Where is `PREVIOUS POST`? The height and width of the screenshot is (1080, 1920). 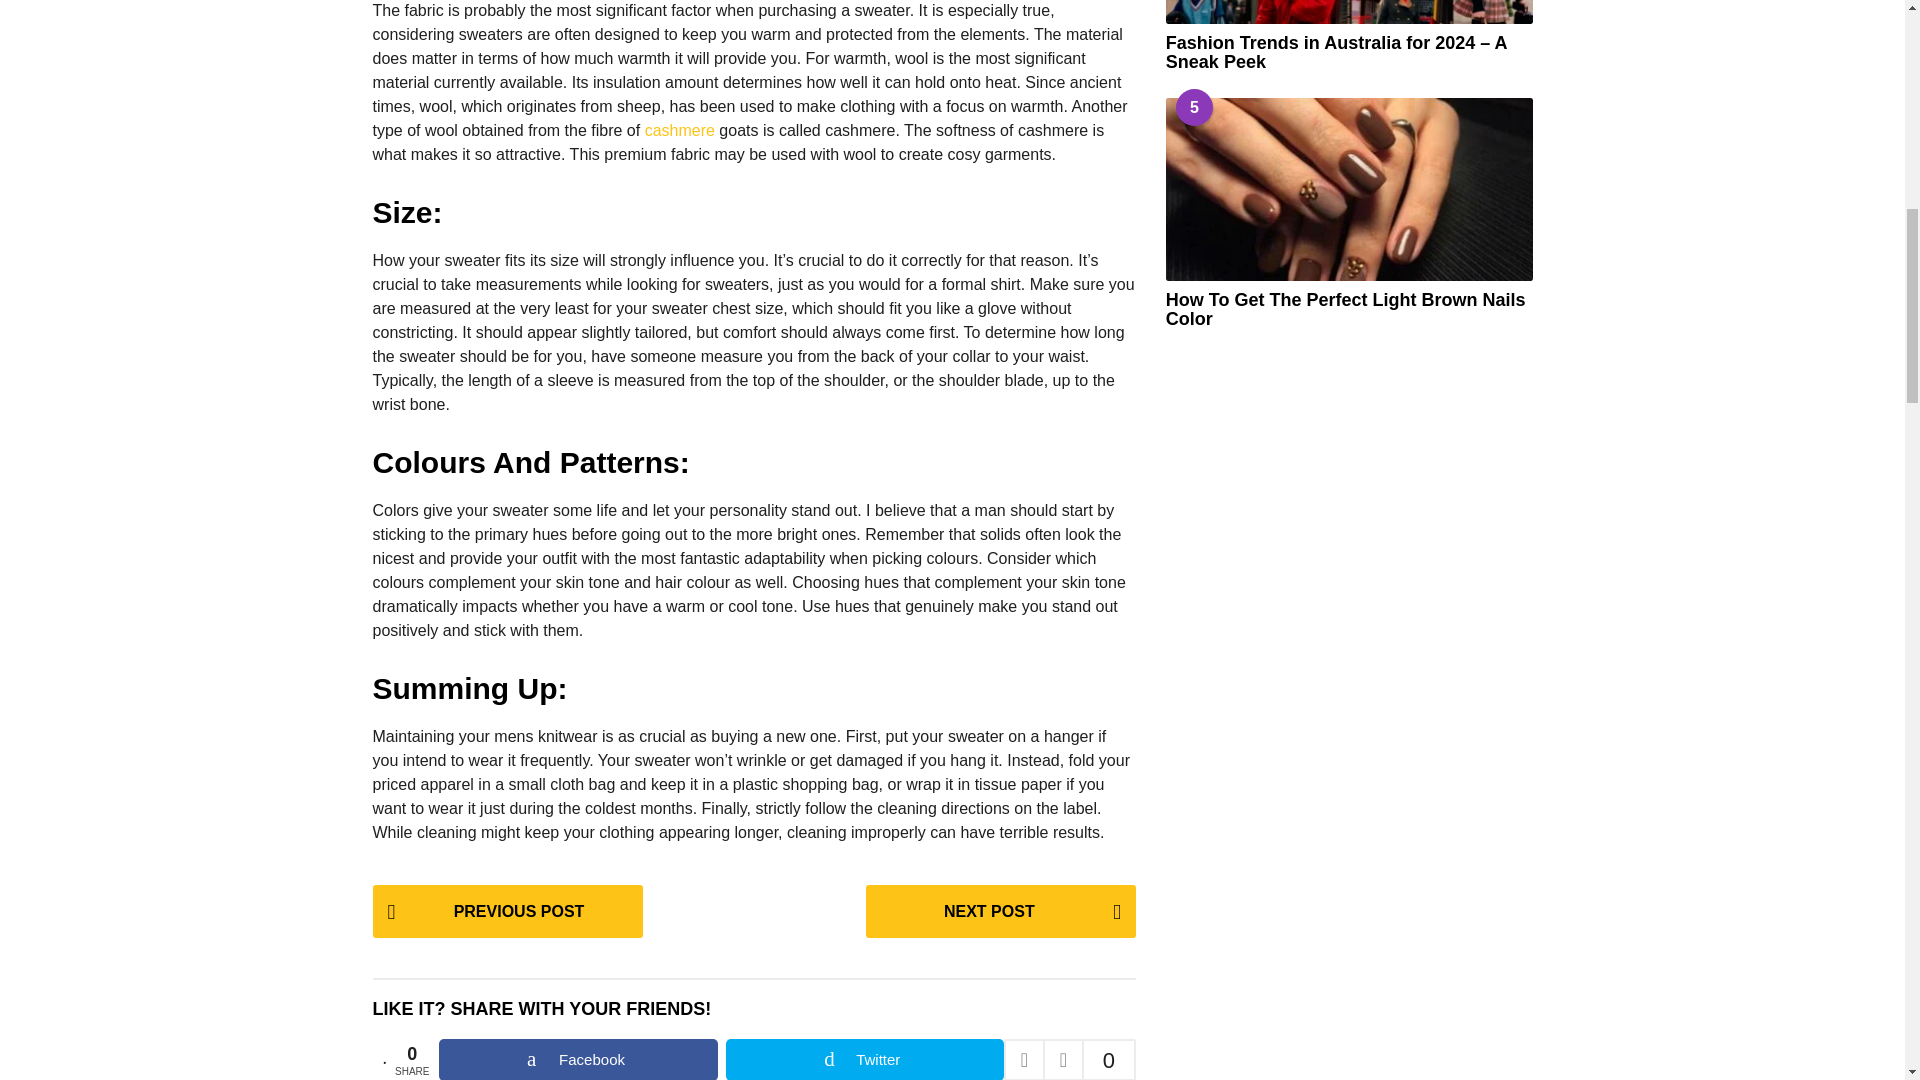 PREVIOUS POST is located at coordinates (506, 911).